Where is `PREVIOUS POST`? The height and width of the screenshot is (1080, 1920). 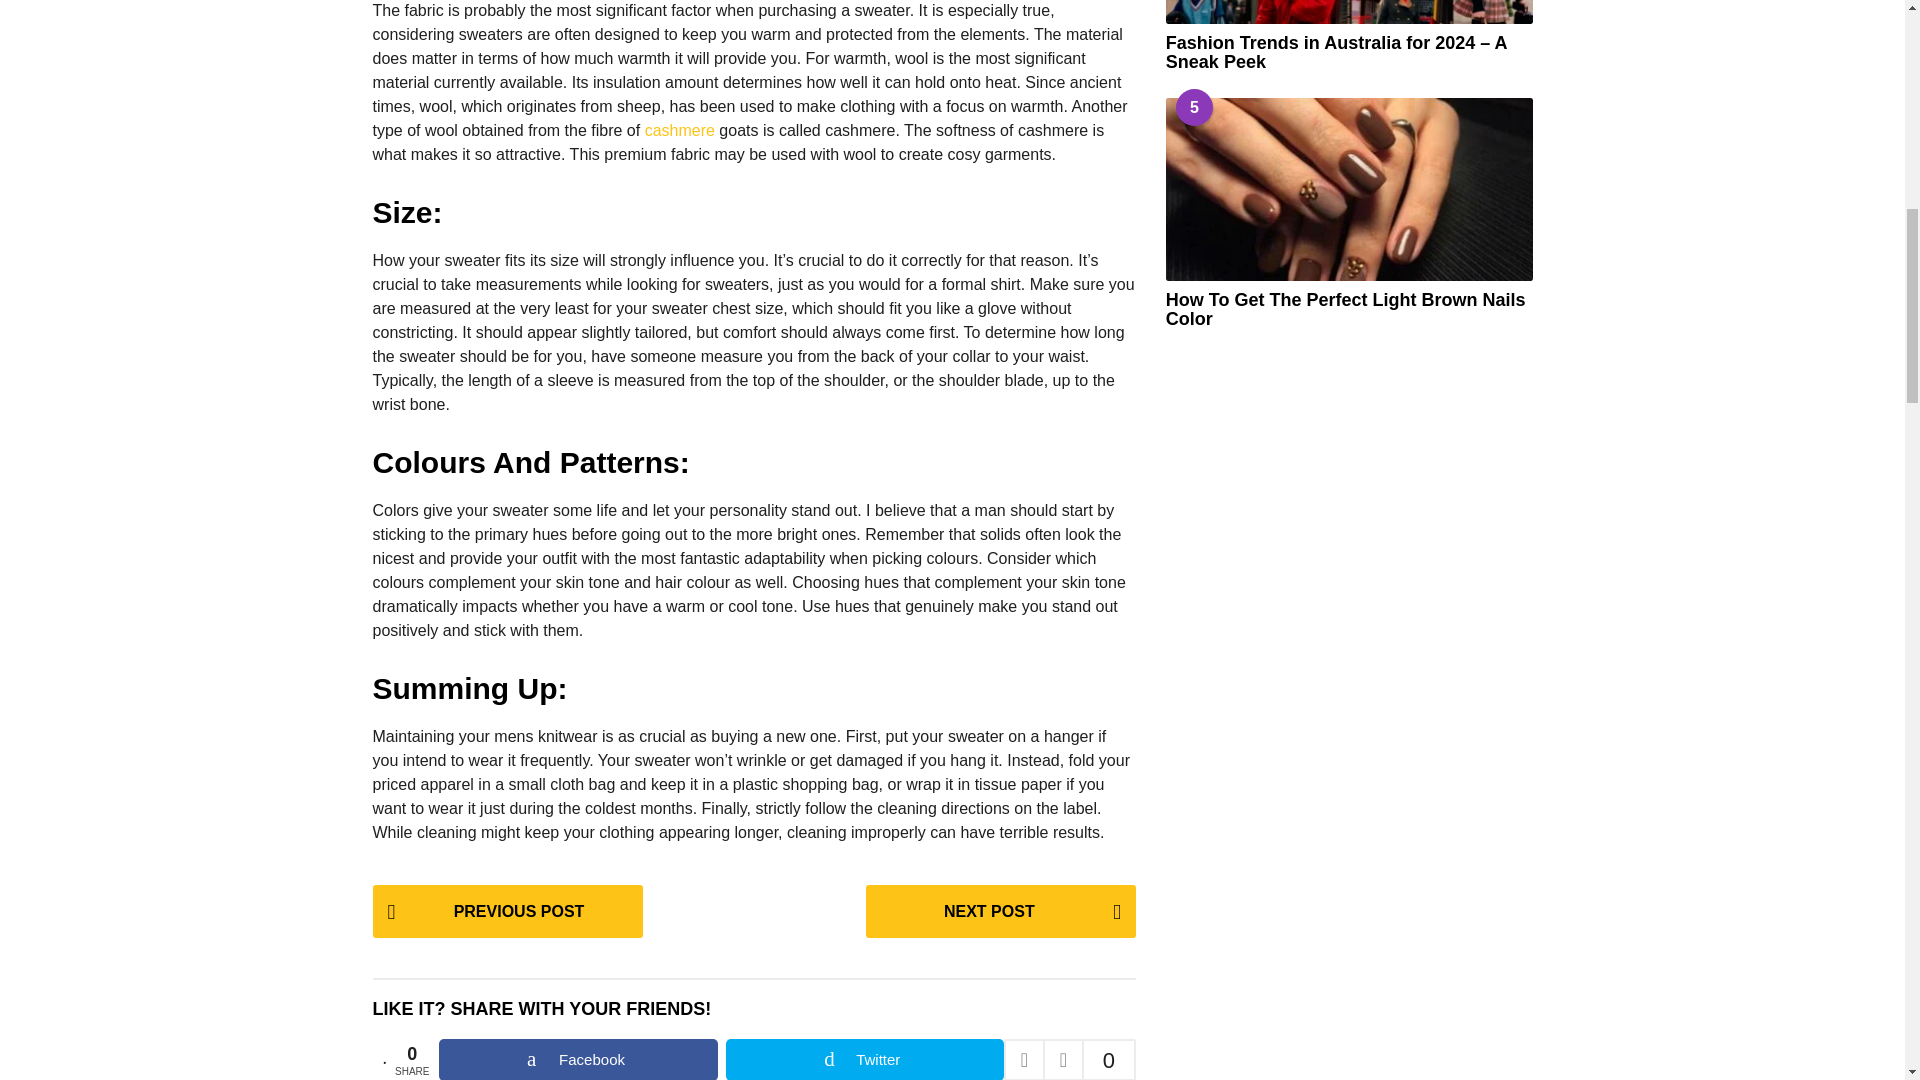 PREVIOUS POST is located at coordinates (506, 911).